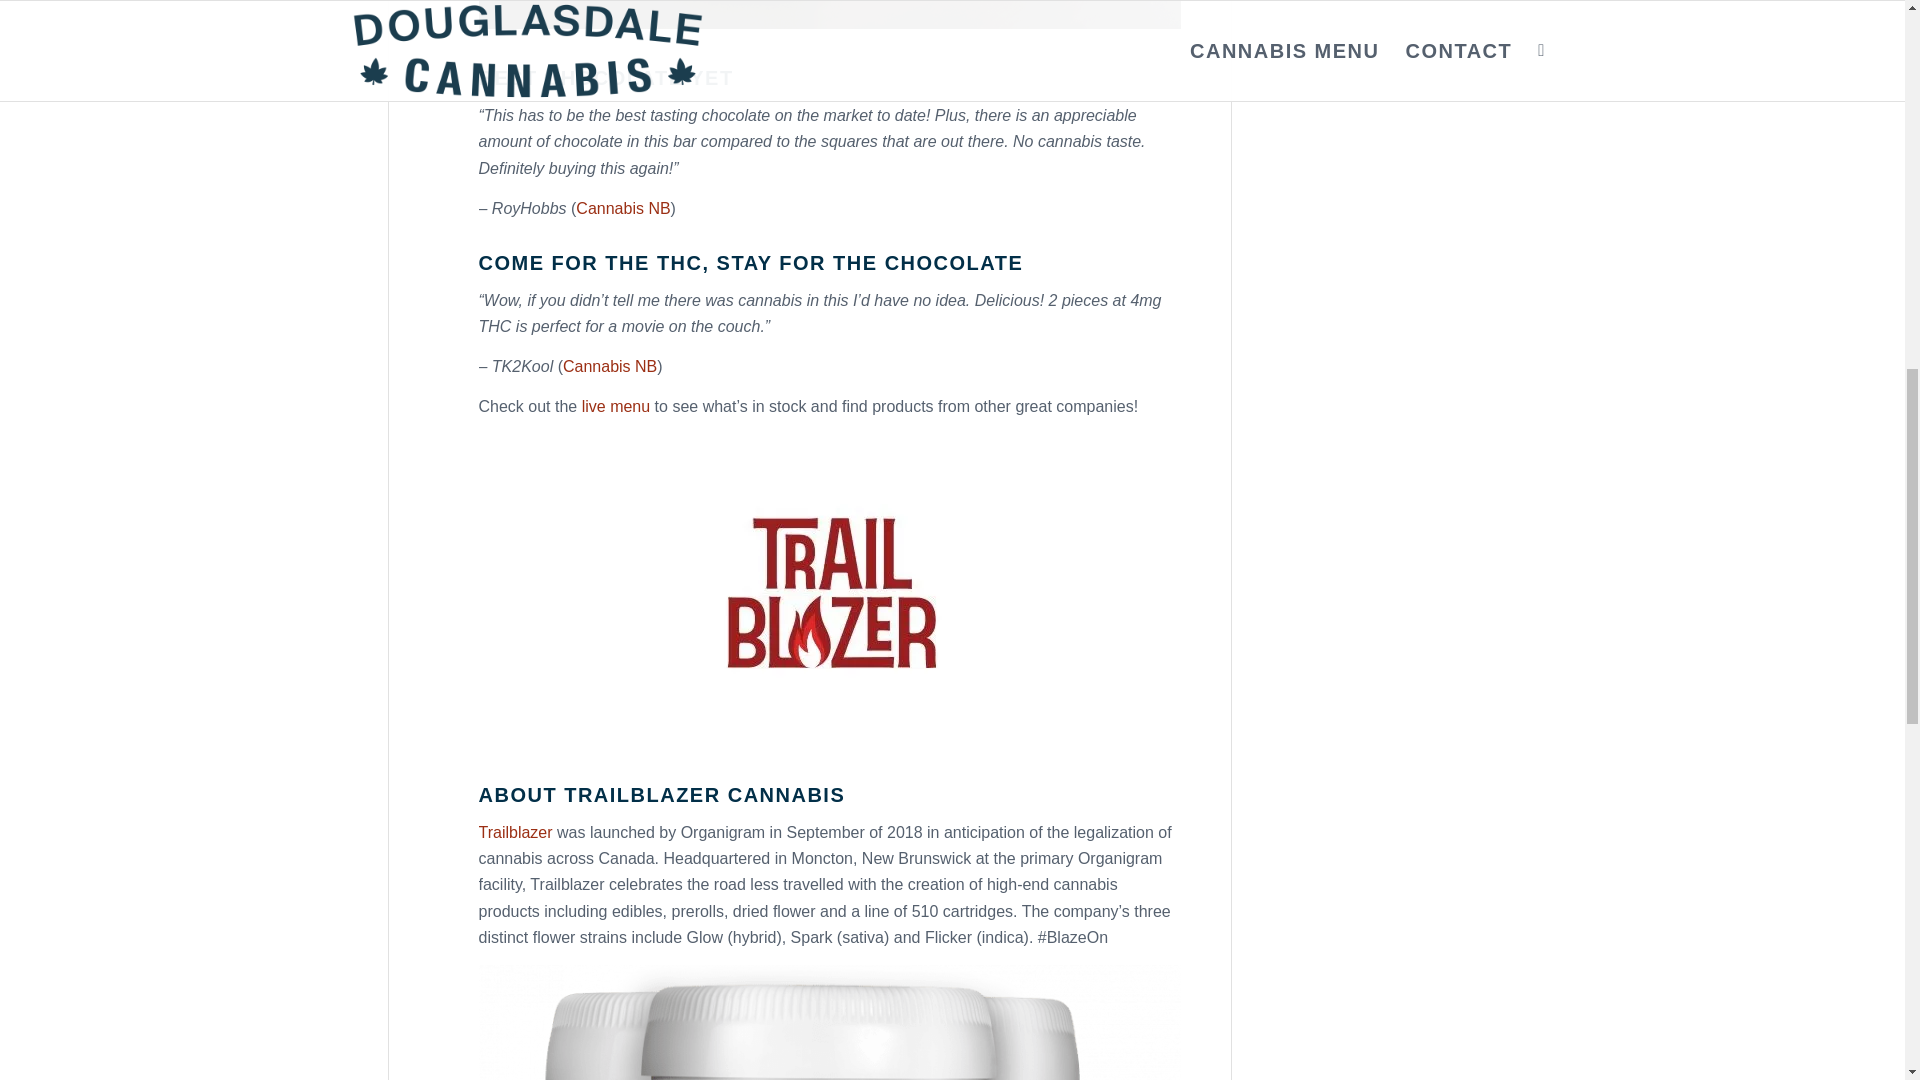 The image size is (1920, 1080). Describe the element at coordinates (616, 406) in the screenshot. I see `live menu` at that location.